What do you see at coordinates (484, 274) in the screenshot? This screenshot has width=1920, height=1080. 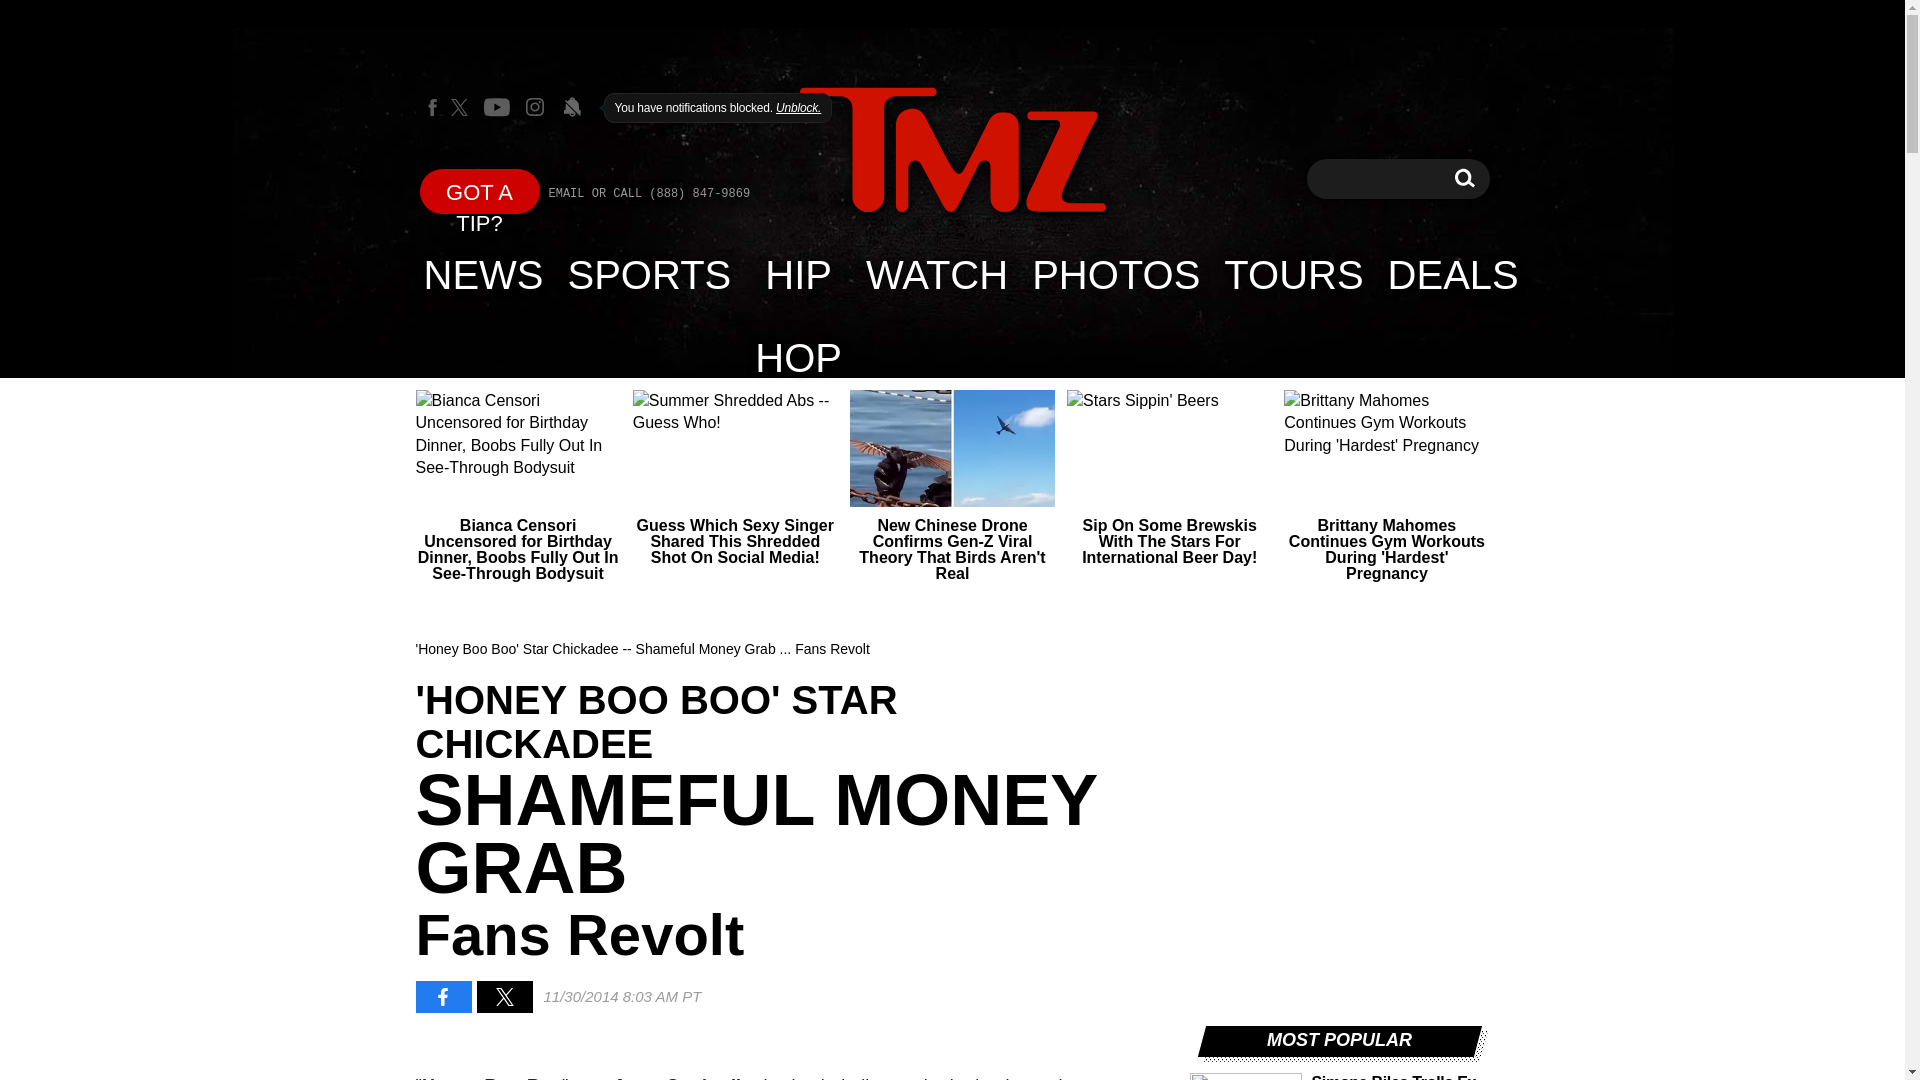 I see `NEWS` at bounding box center [484, 274].